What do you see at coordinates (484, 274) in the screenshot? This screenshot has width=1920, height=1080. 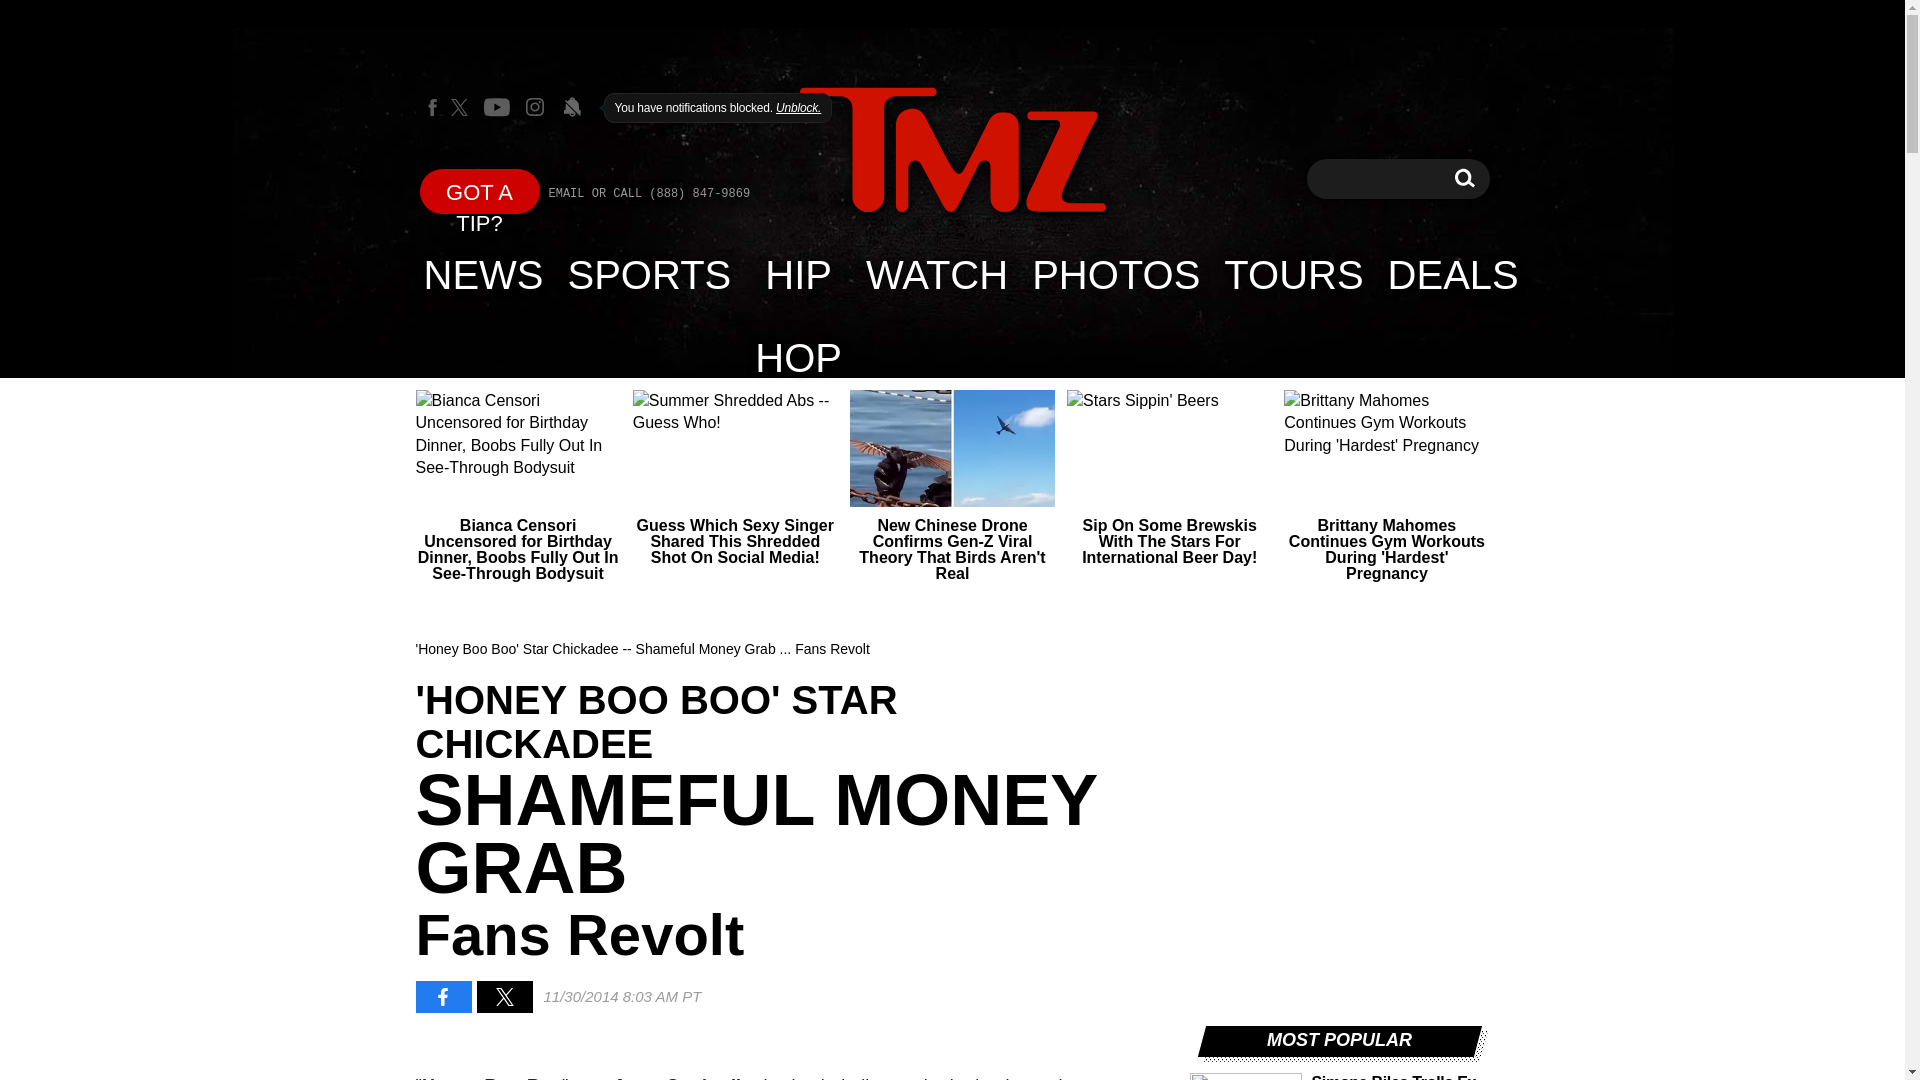 I see `NEWS` at bounding box center [484, 274].